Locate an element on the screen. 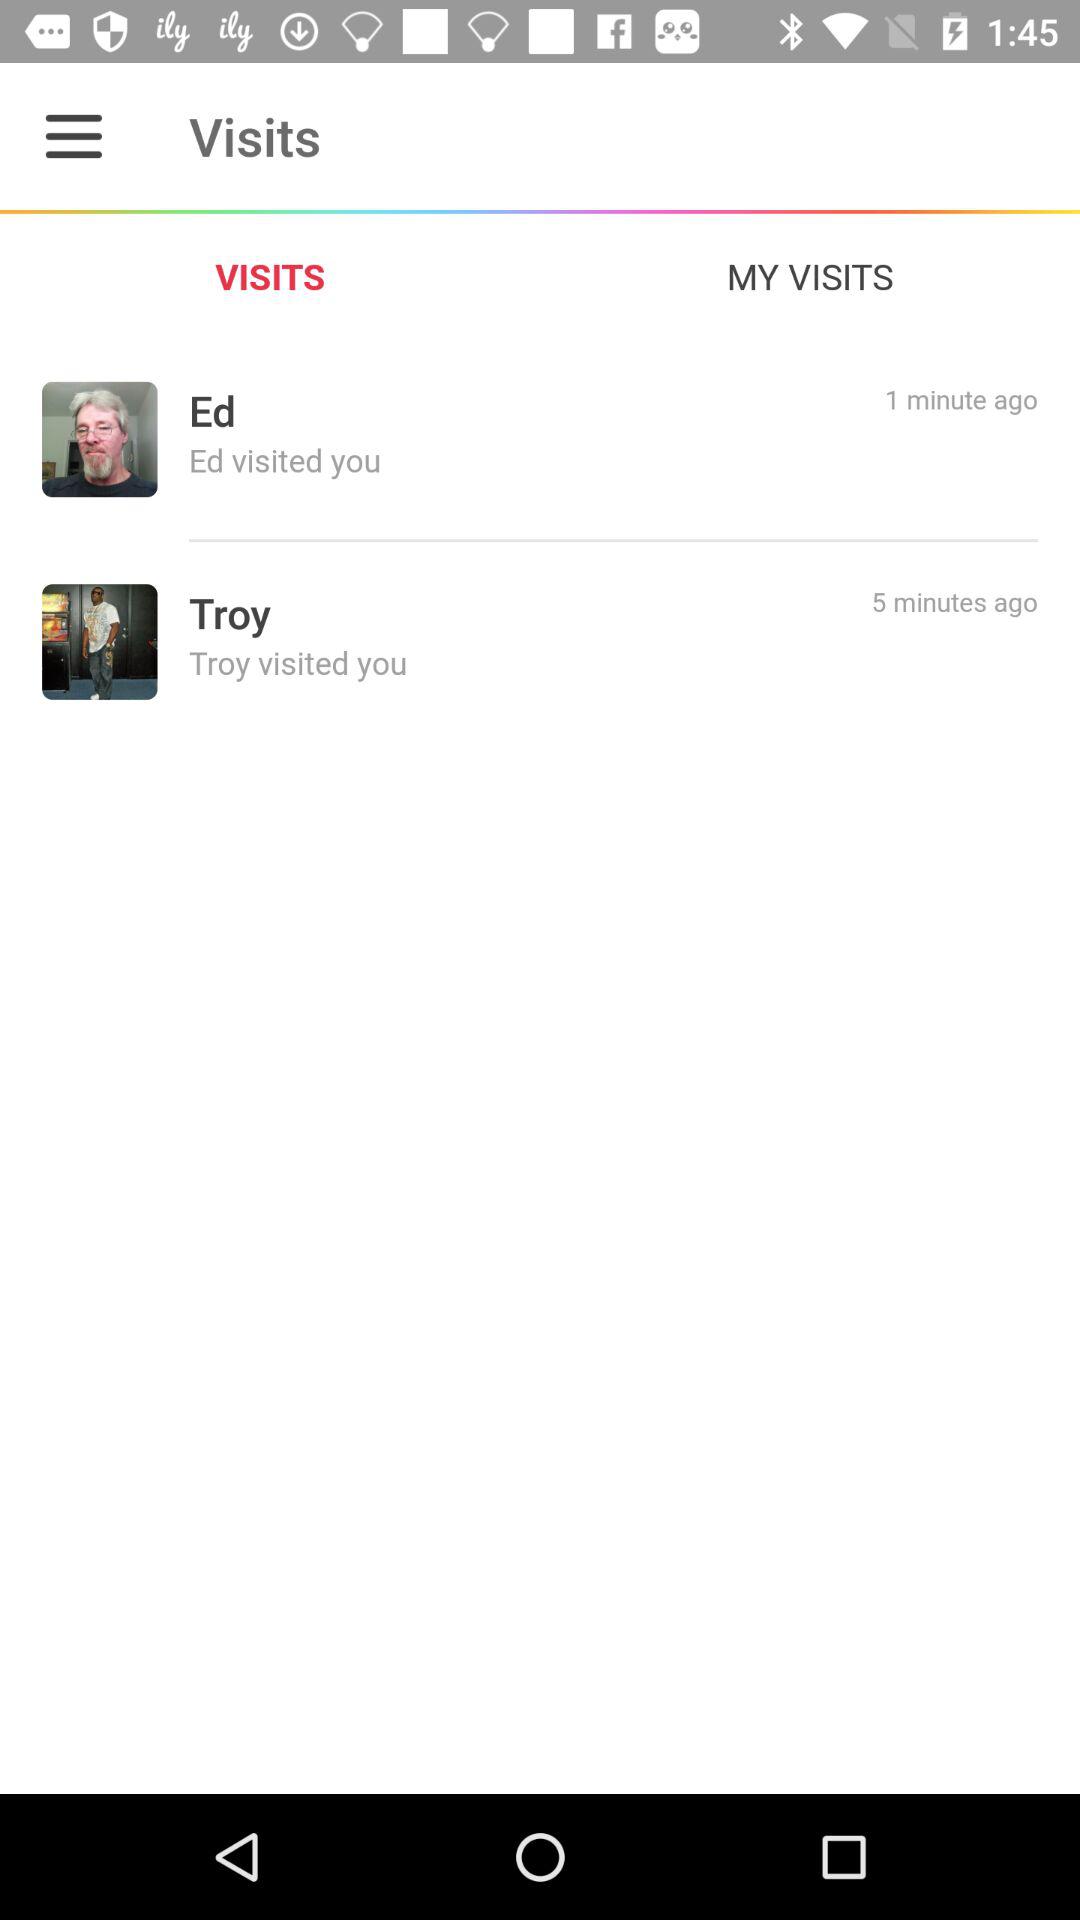 The image size is (1080, 1920). choose the item above the ed icon is located at coordinates (810, 276).